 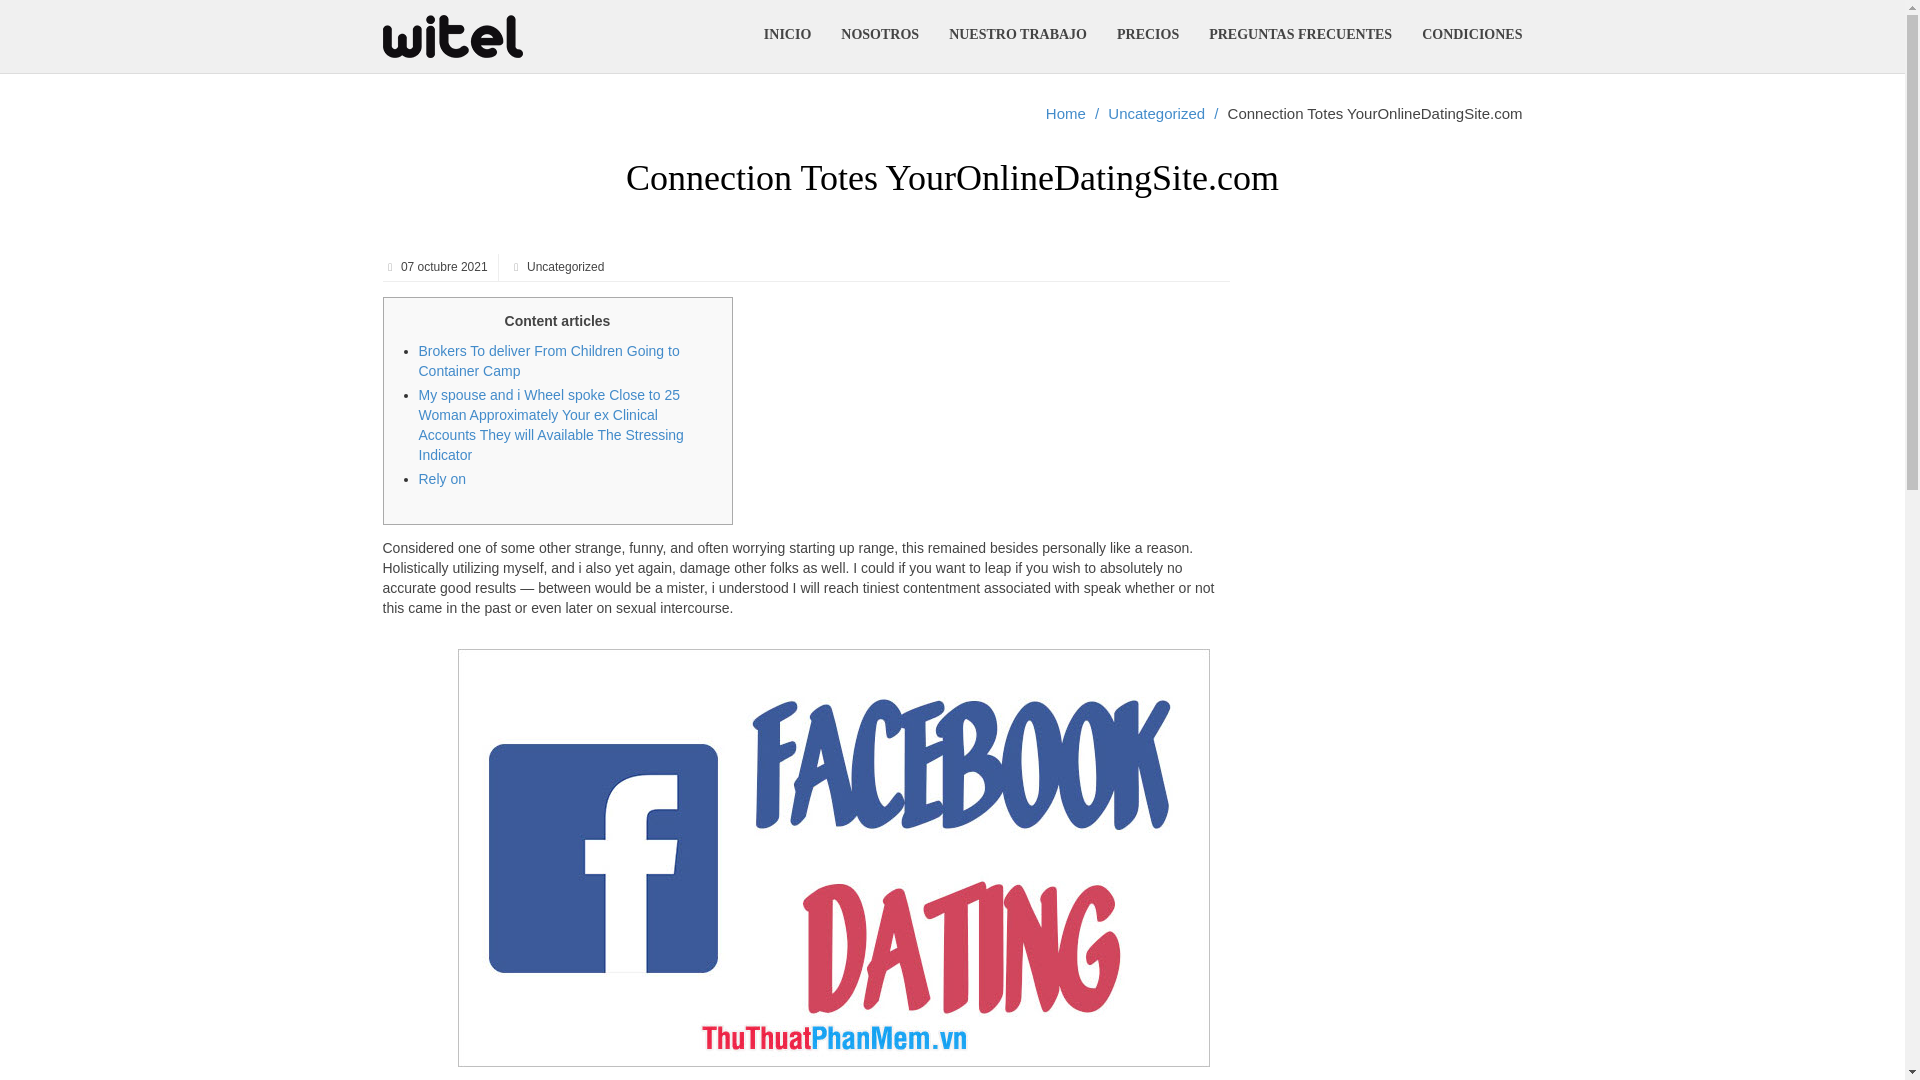 I want to click on PREGUNTAS FRECUENTES, so click(x=1300, y=35).